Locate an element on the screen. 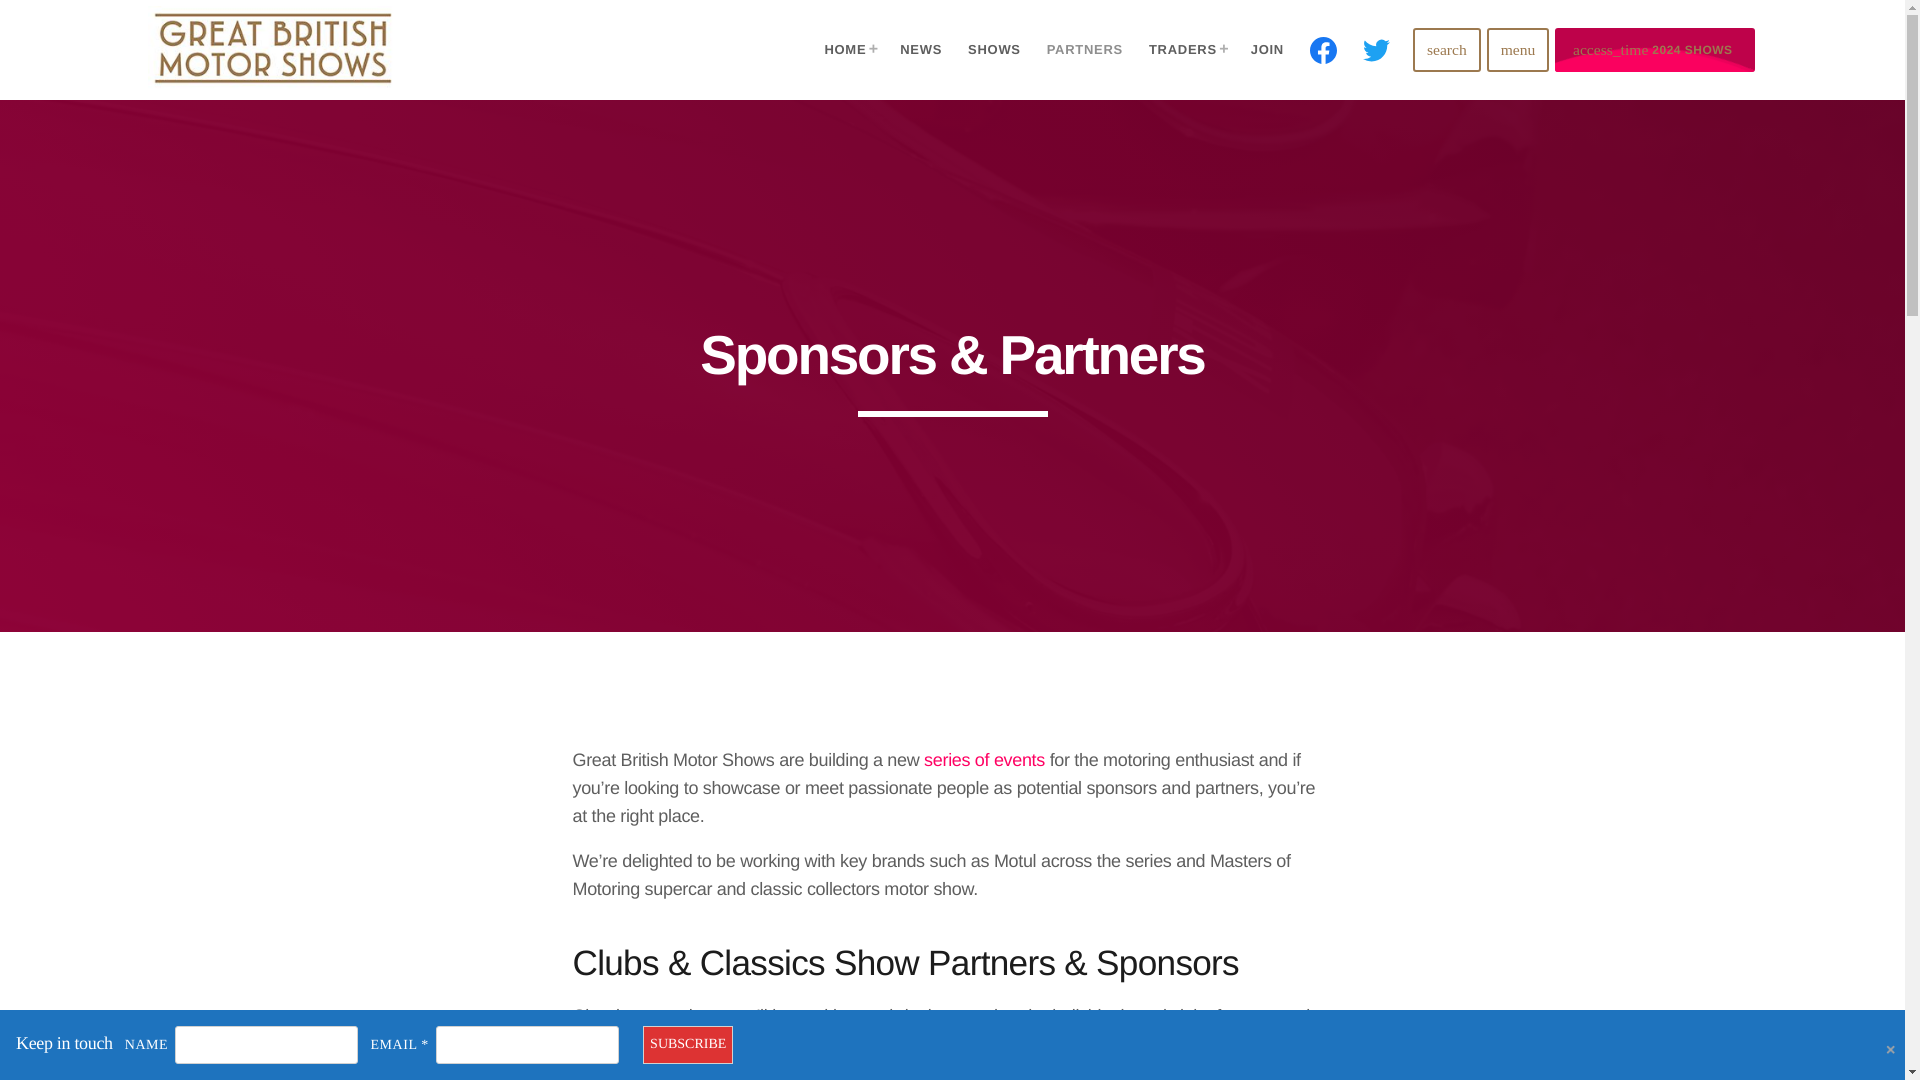 The width and height of the screenshot is (1920, 1080). SHOWS is located at coordinates (994, 50).